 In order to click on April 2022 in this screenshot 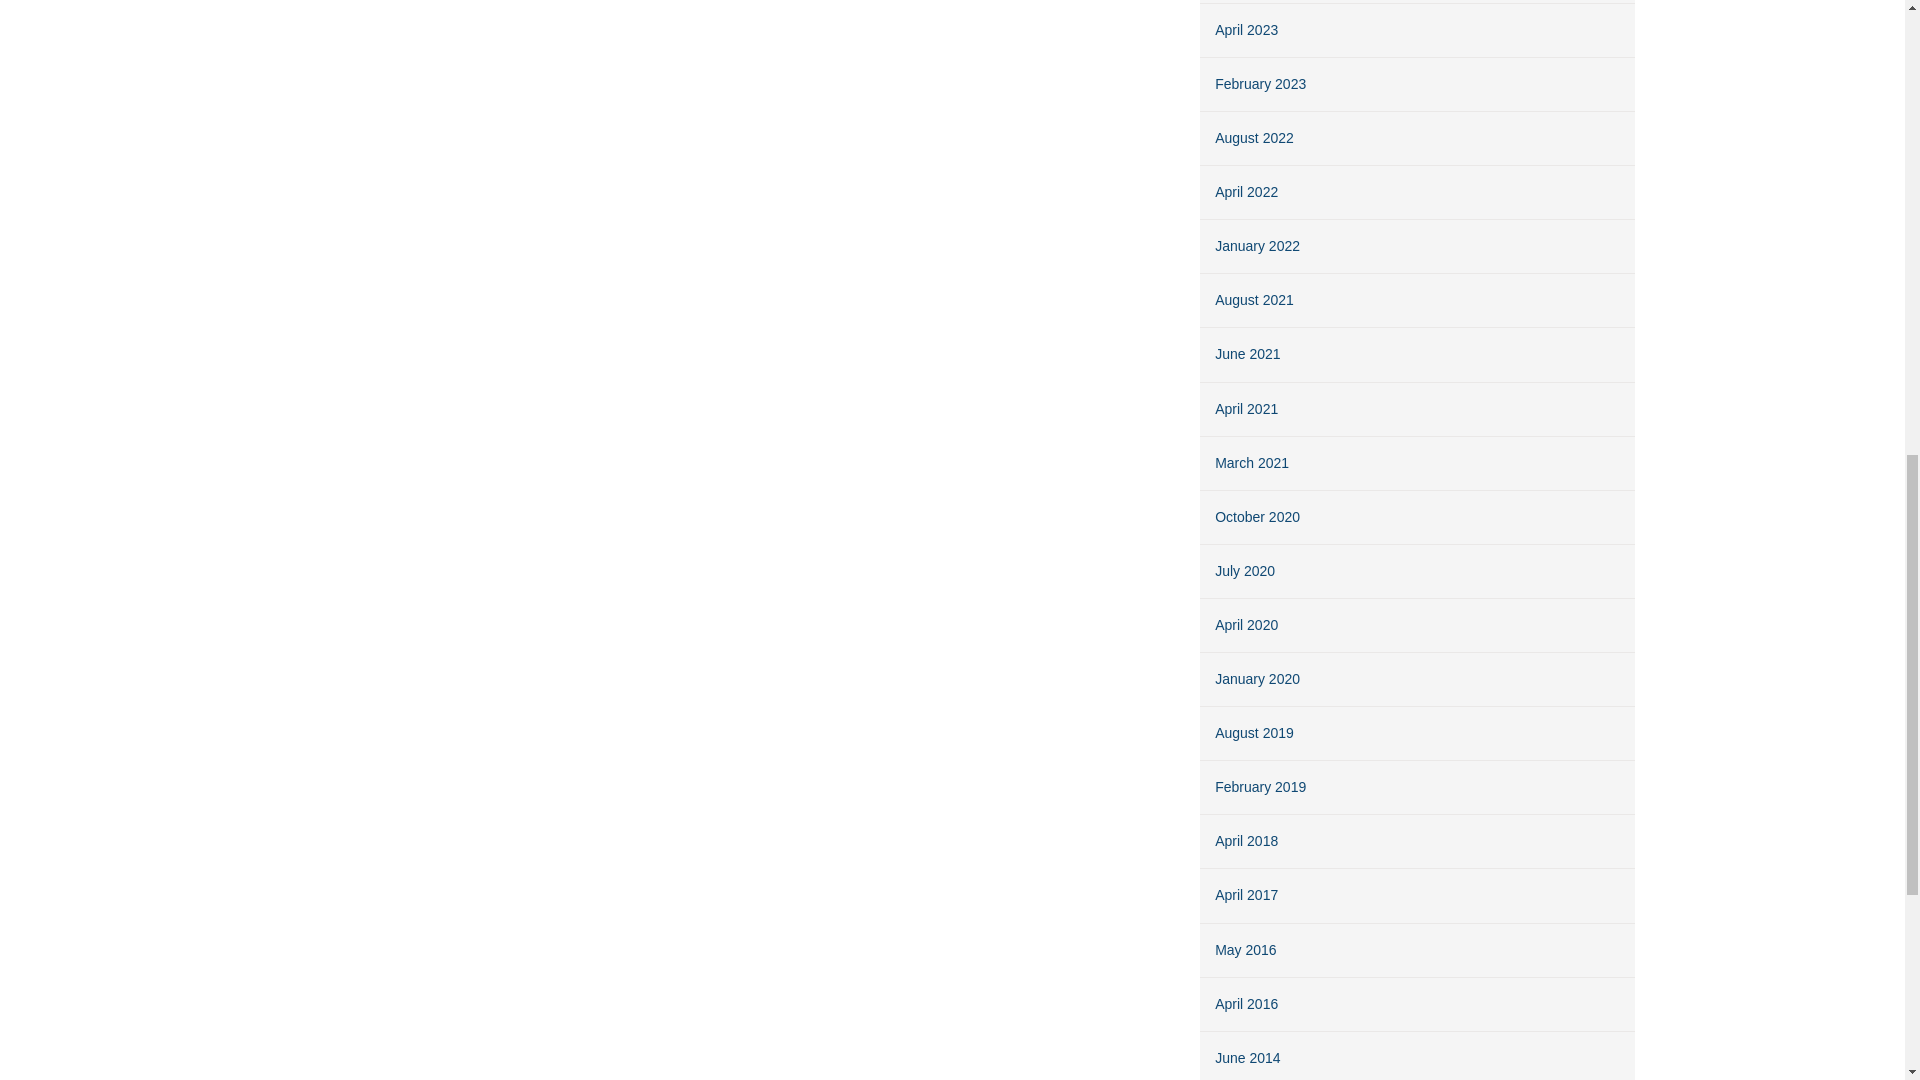, I will do `click(1246, 191)`.